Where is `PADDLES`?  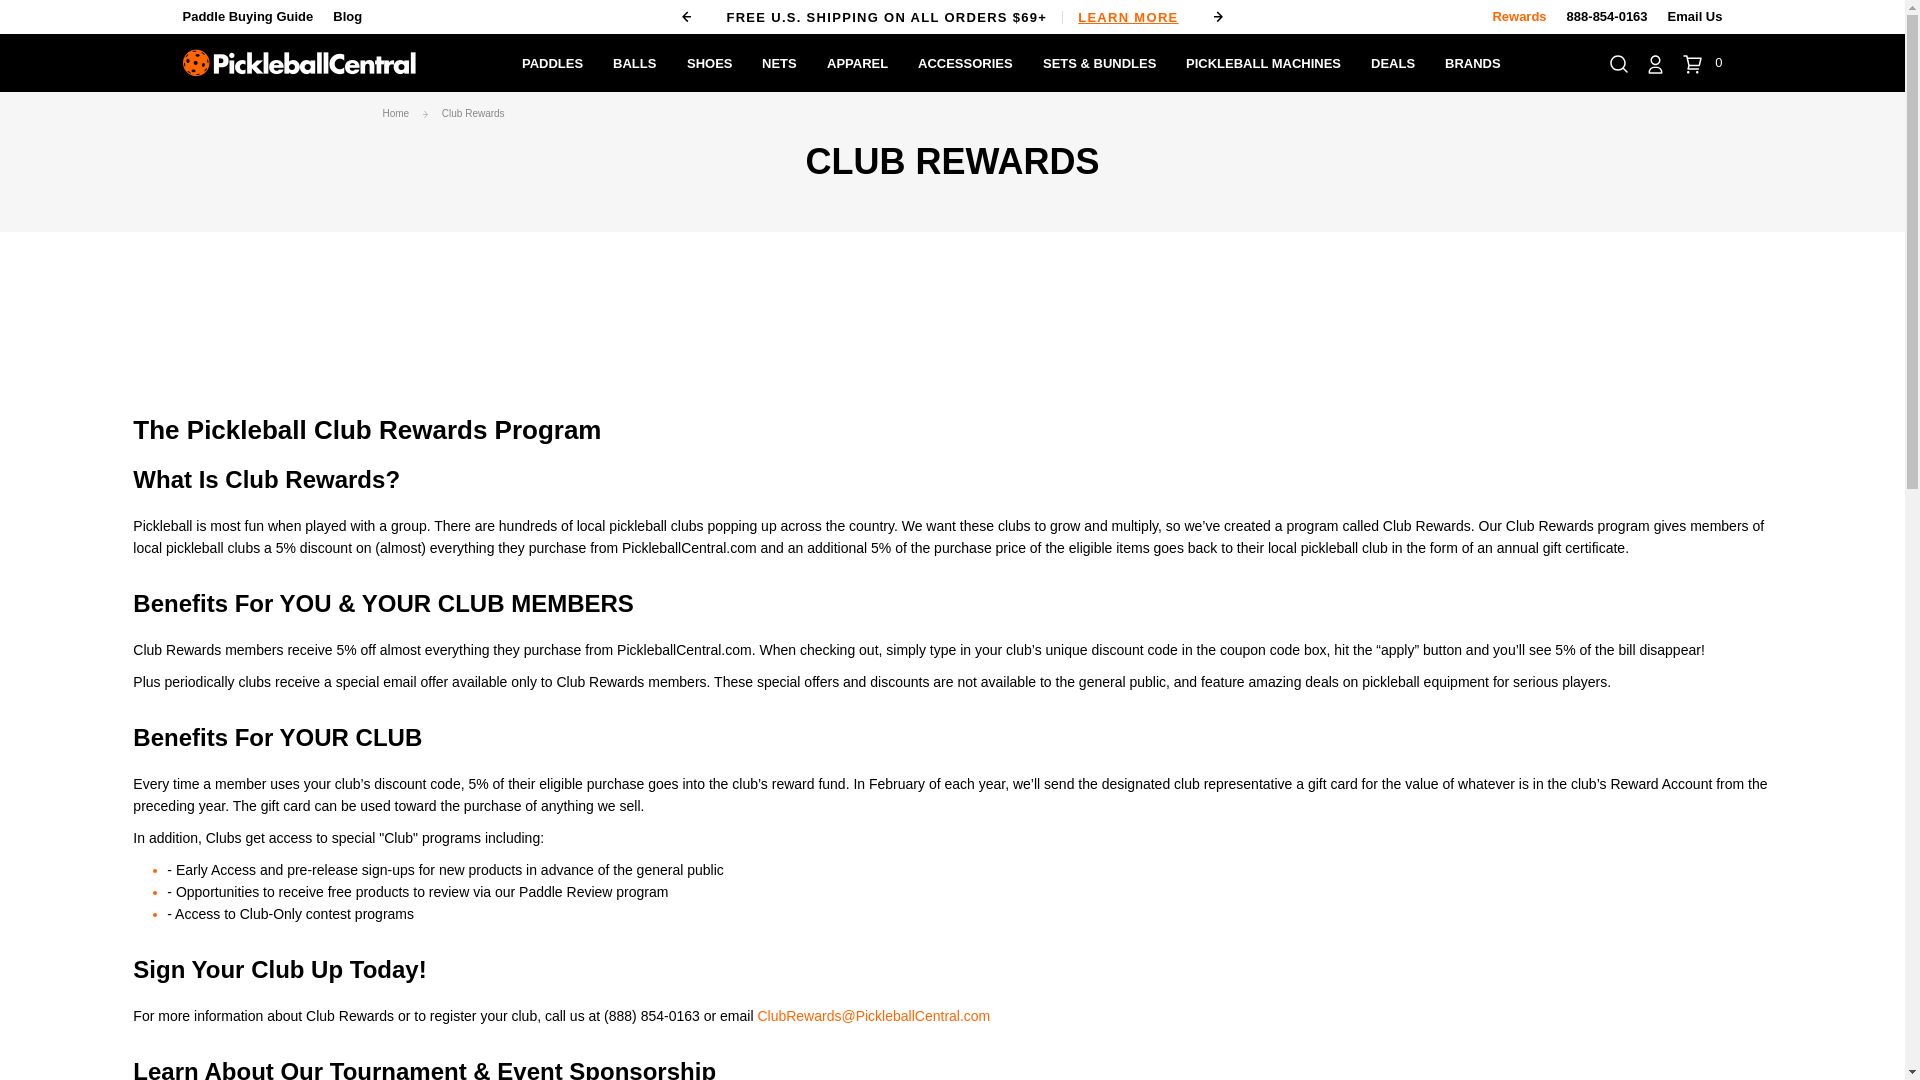
PADDLES is located at coordinates (552, 62).